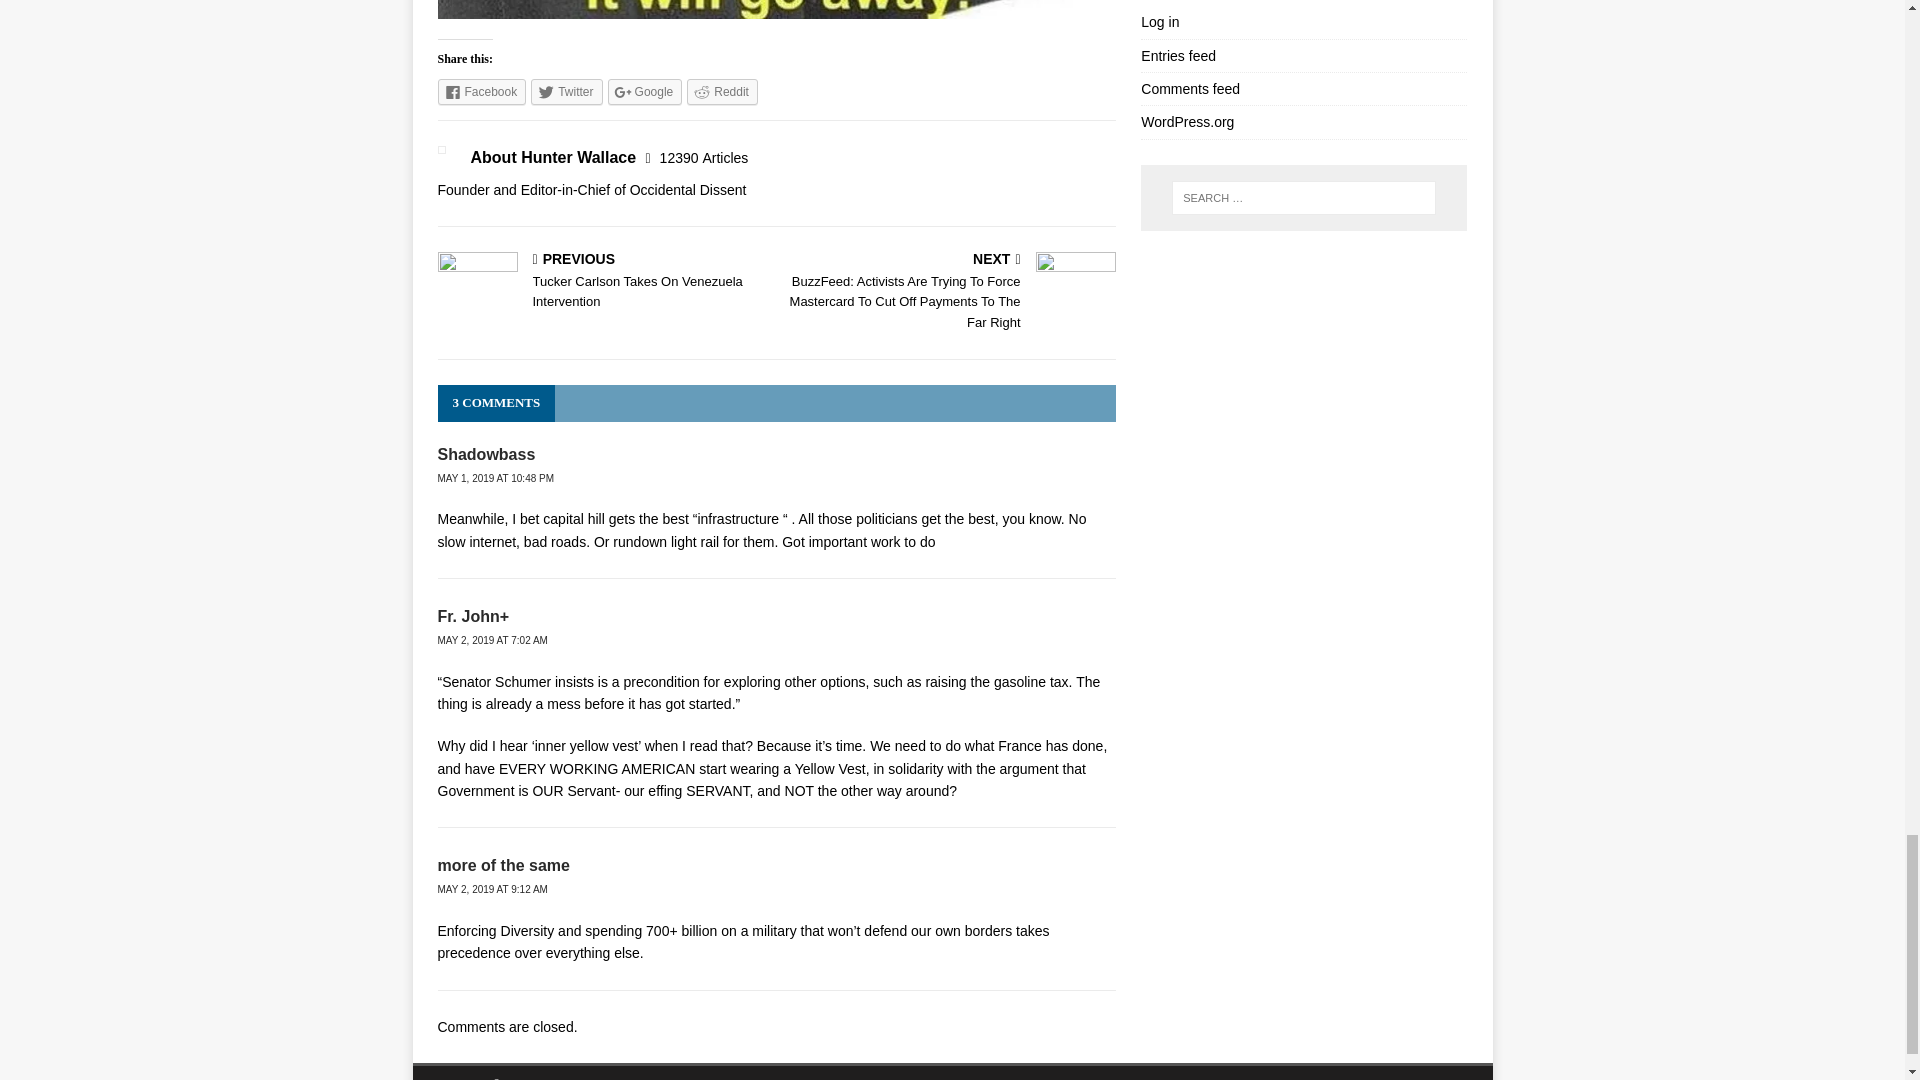  I want to click on Click to share on Reddit, so click(722, 91).